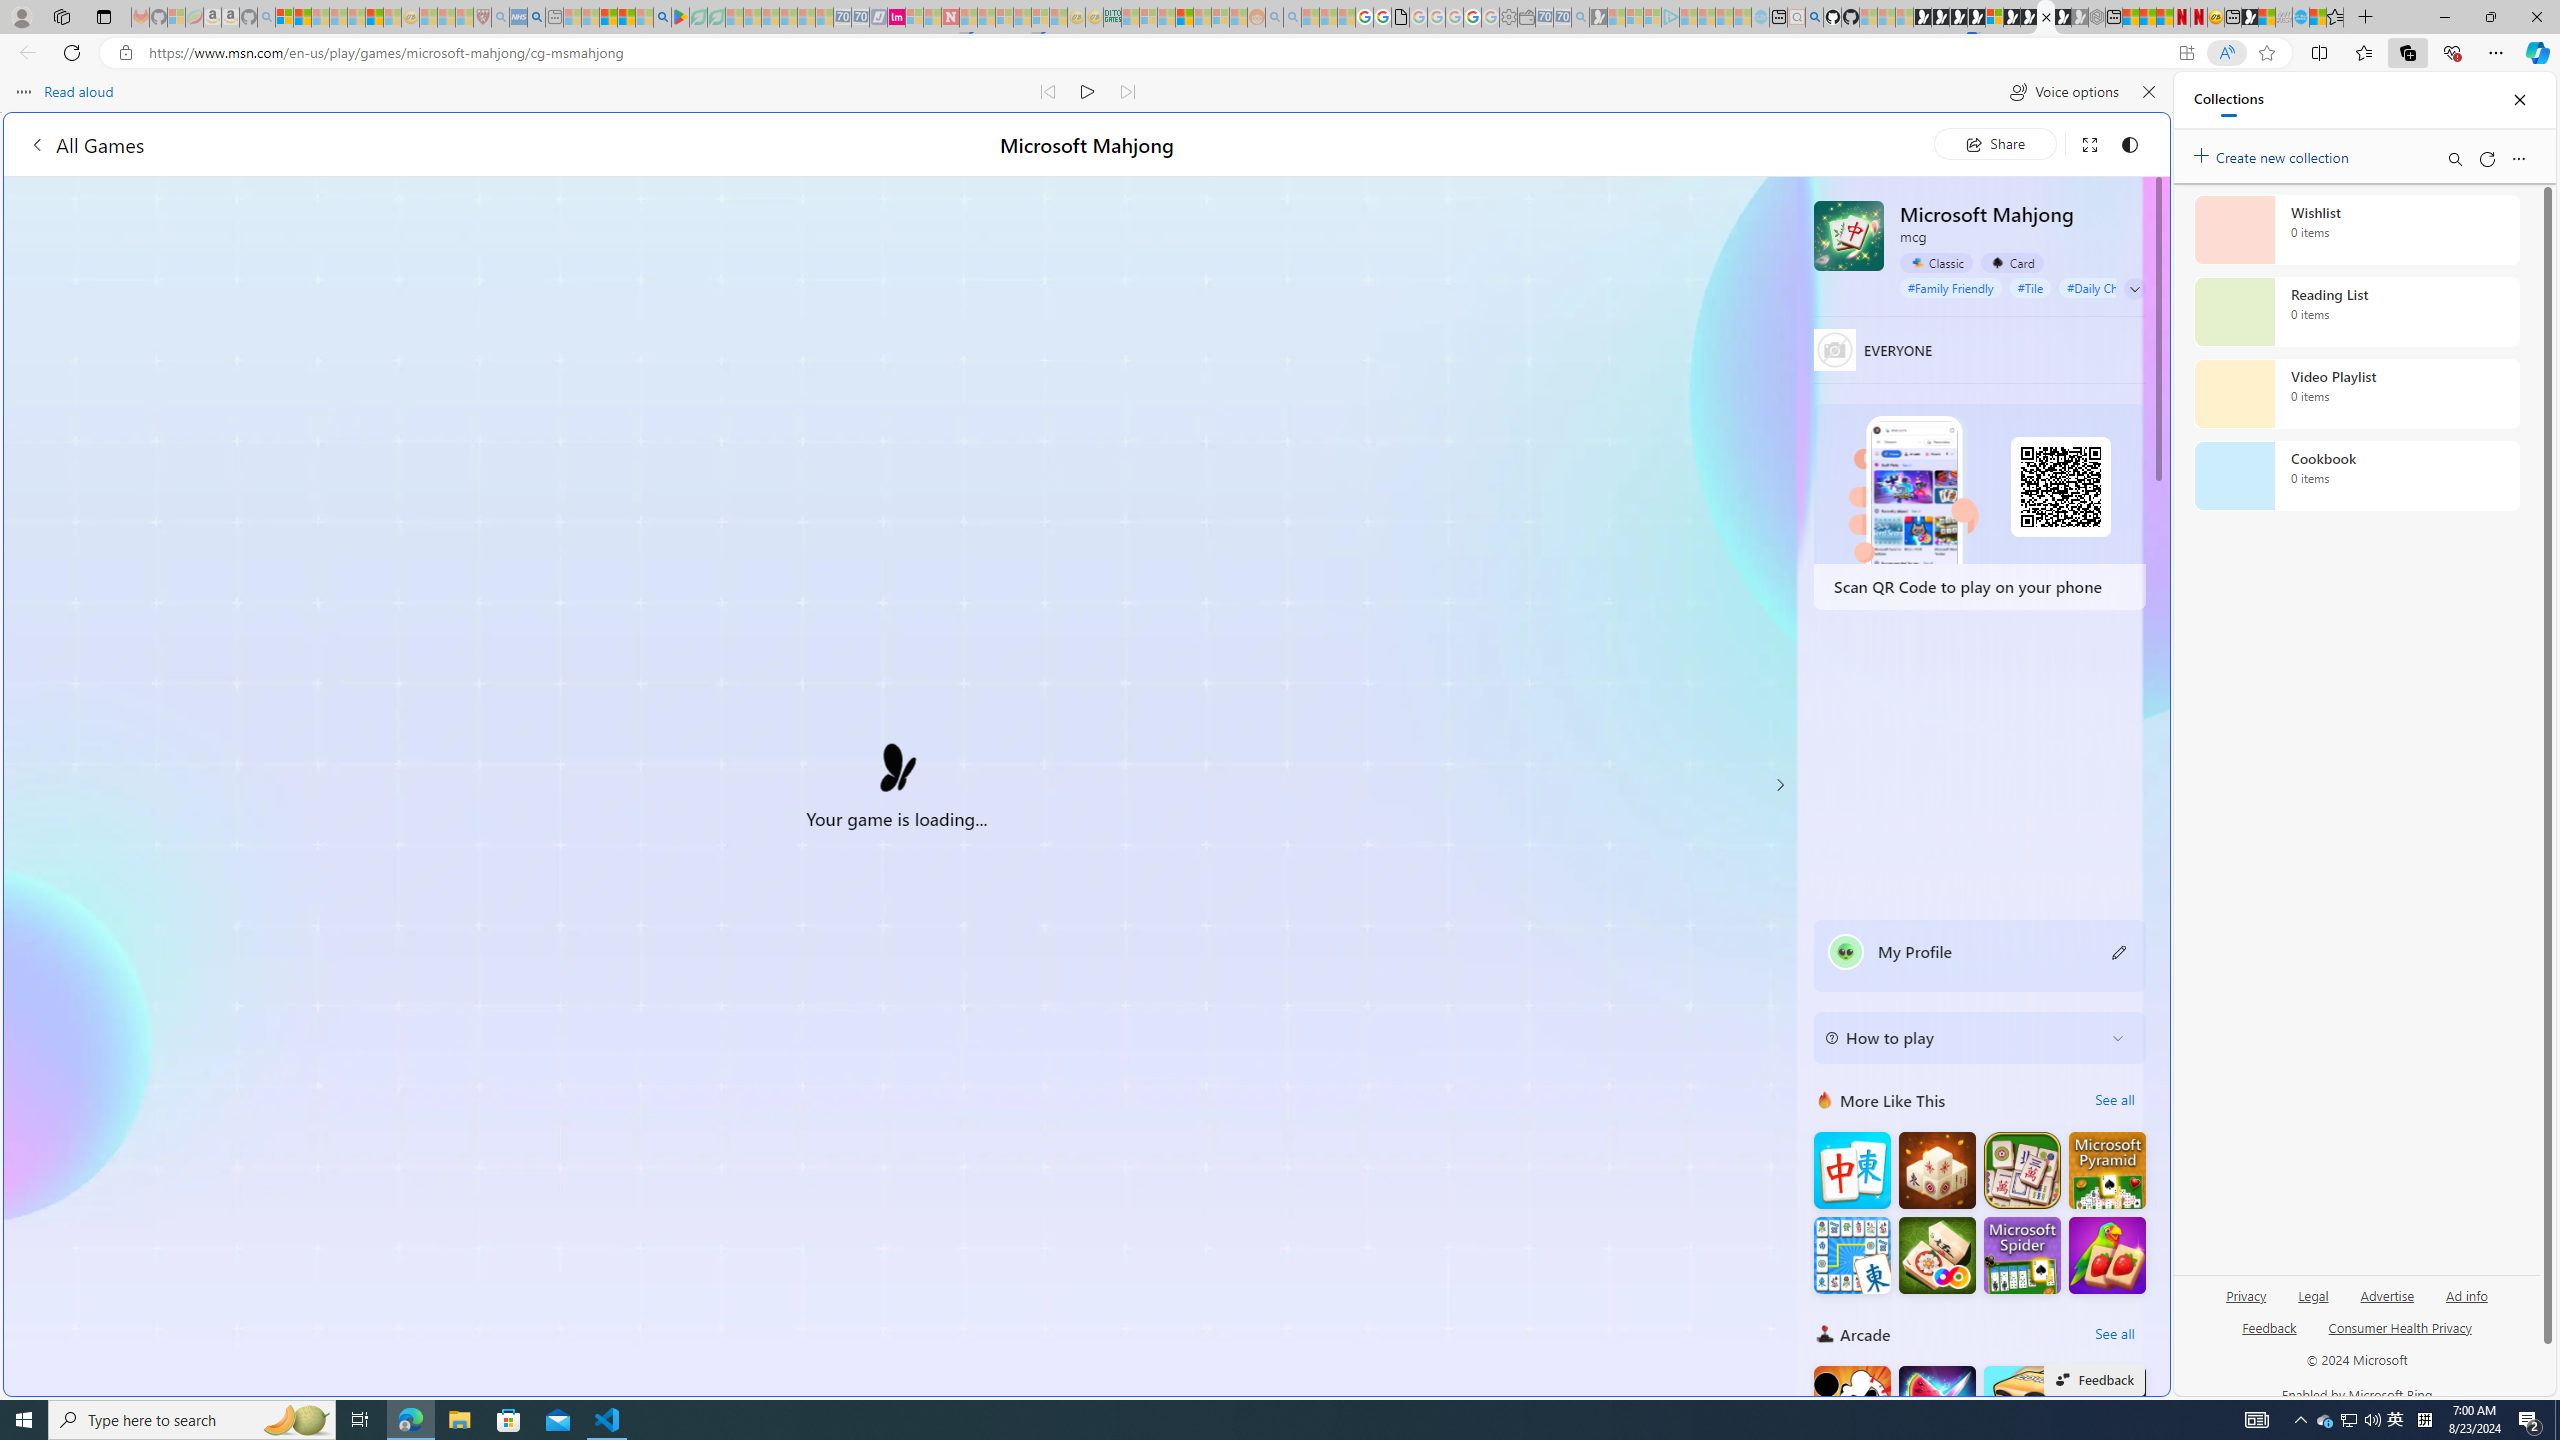 The width and height of the screenshot is (2560, 1440). Describe the element at coordinates (2466, 1304) in the screenshot. I see `Ad info` at that location.